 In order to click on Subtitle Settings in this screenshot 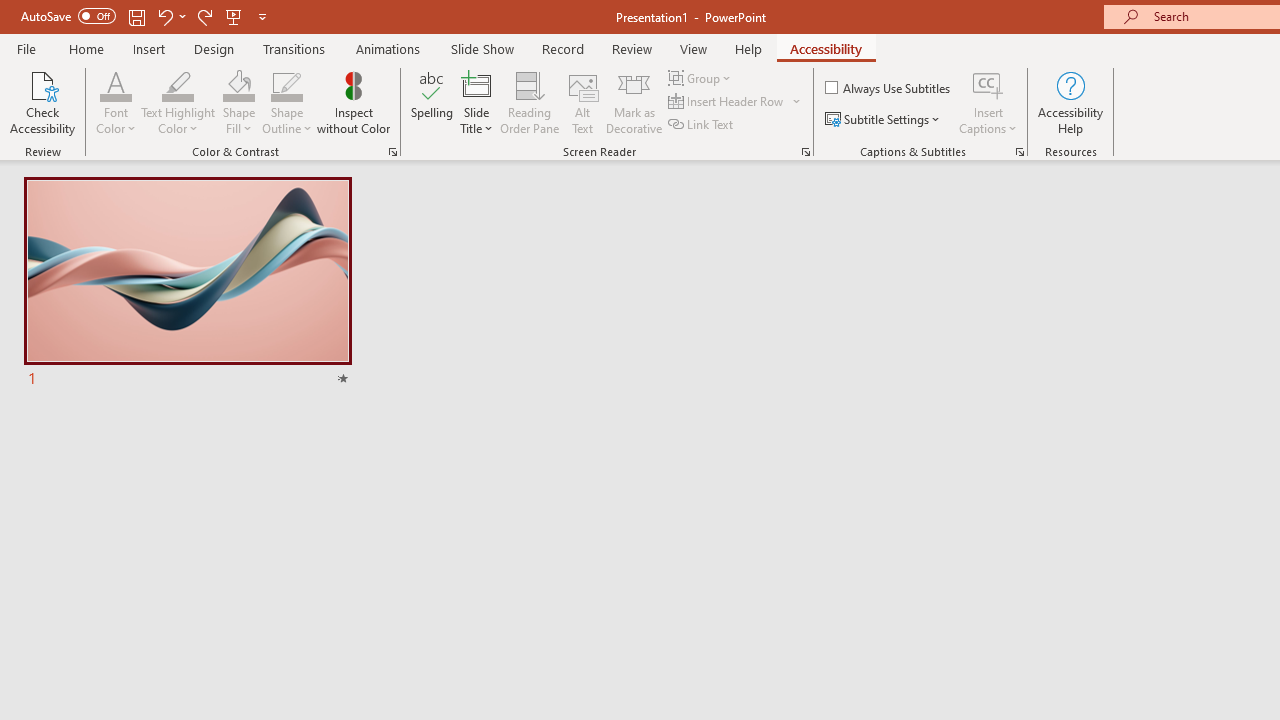, I will do `click(884, 120)`.